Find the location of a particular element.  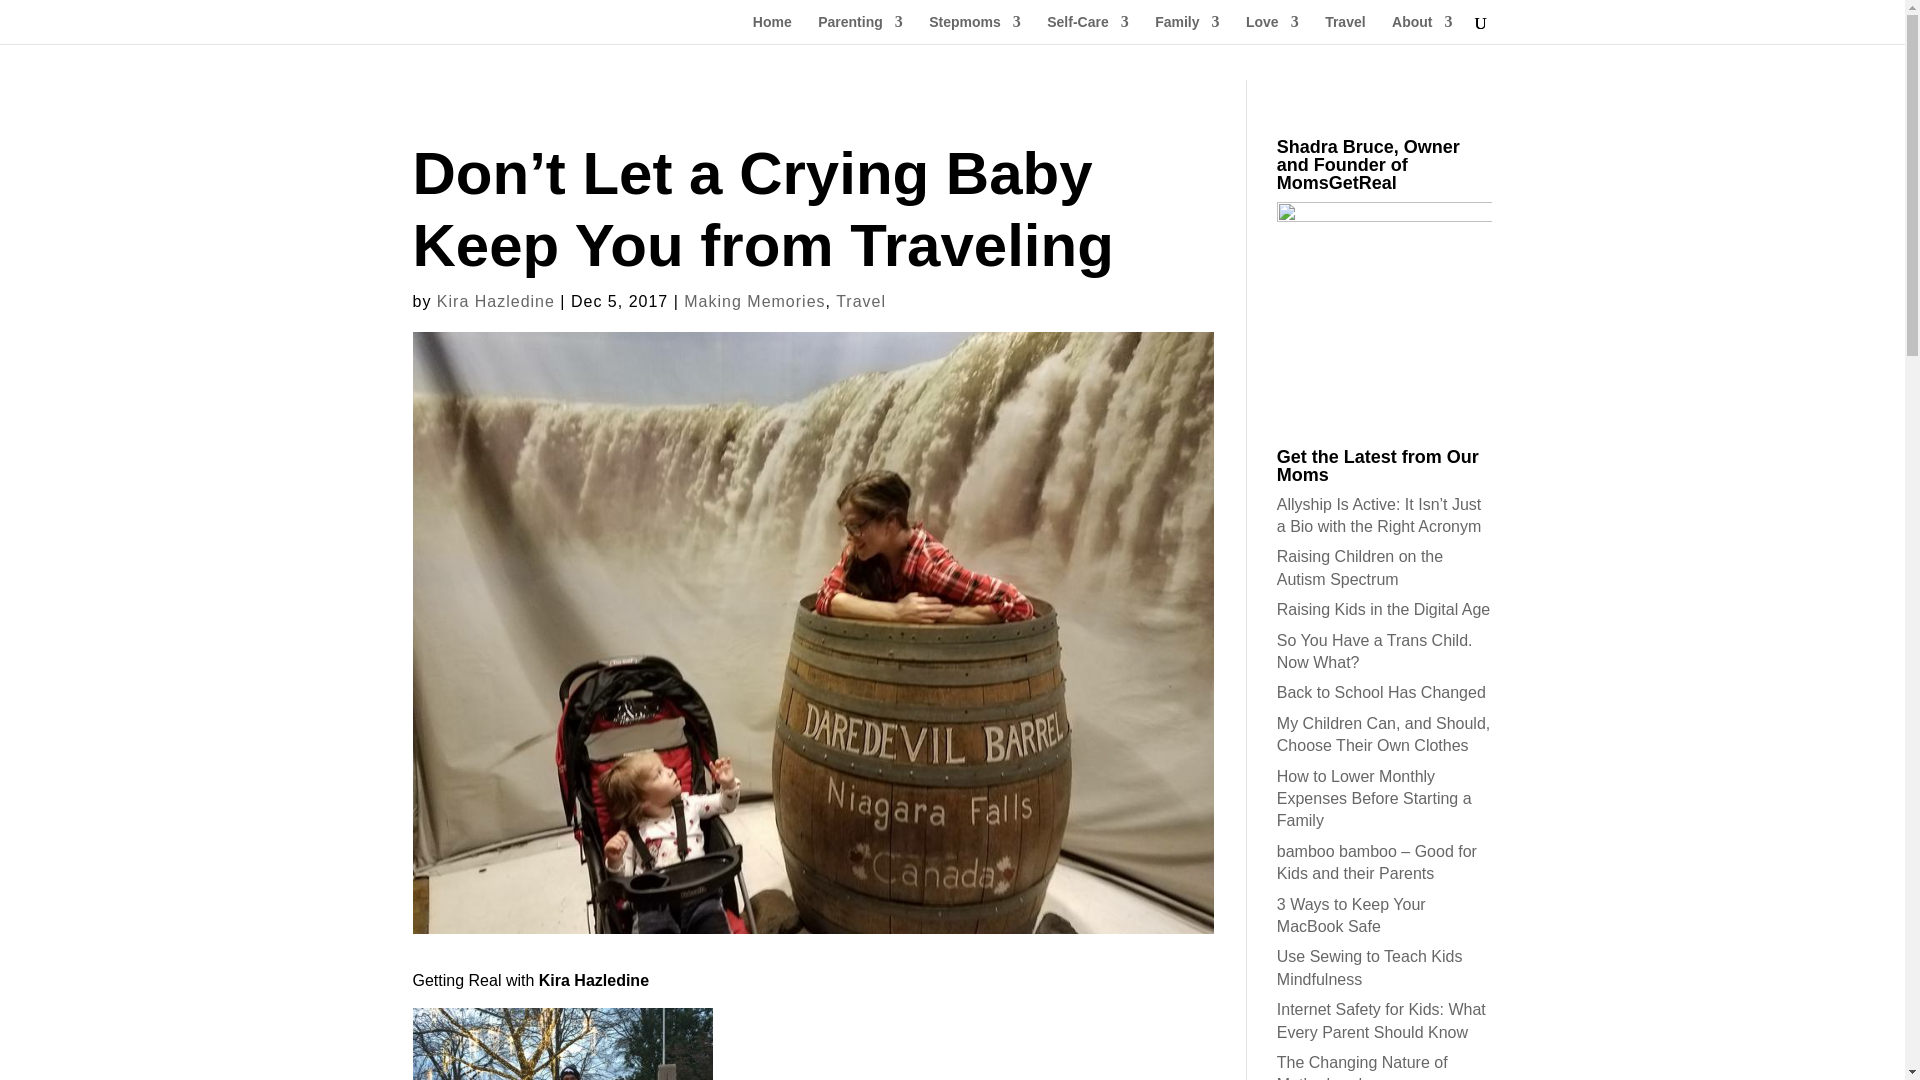

About is located at coordinates (1422, 30).